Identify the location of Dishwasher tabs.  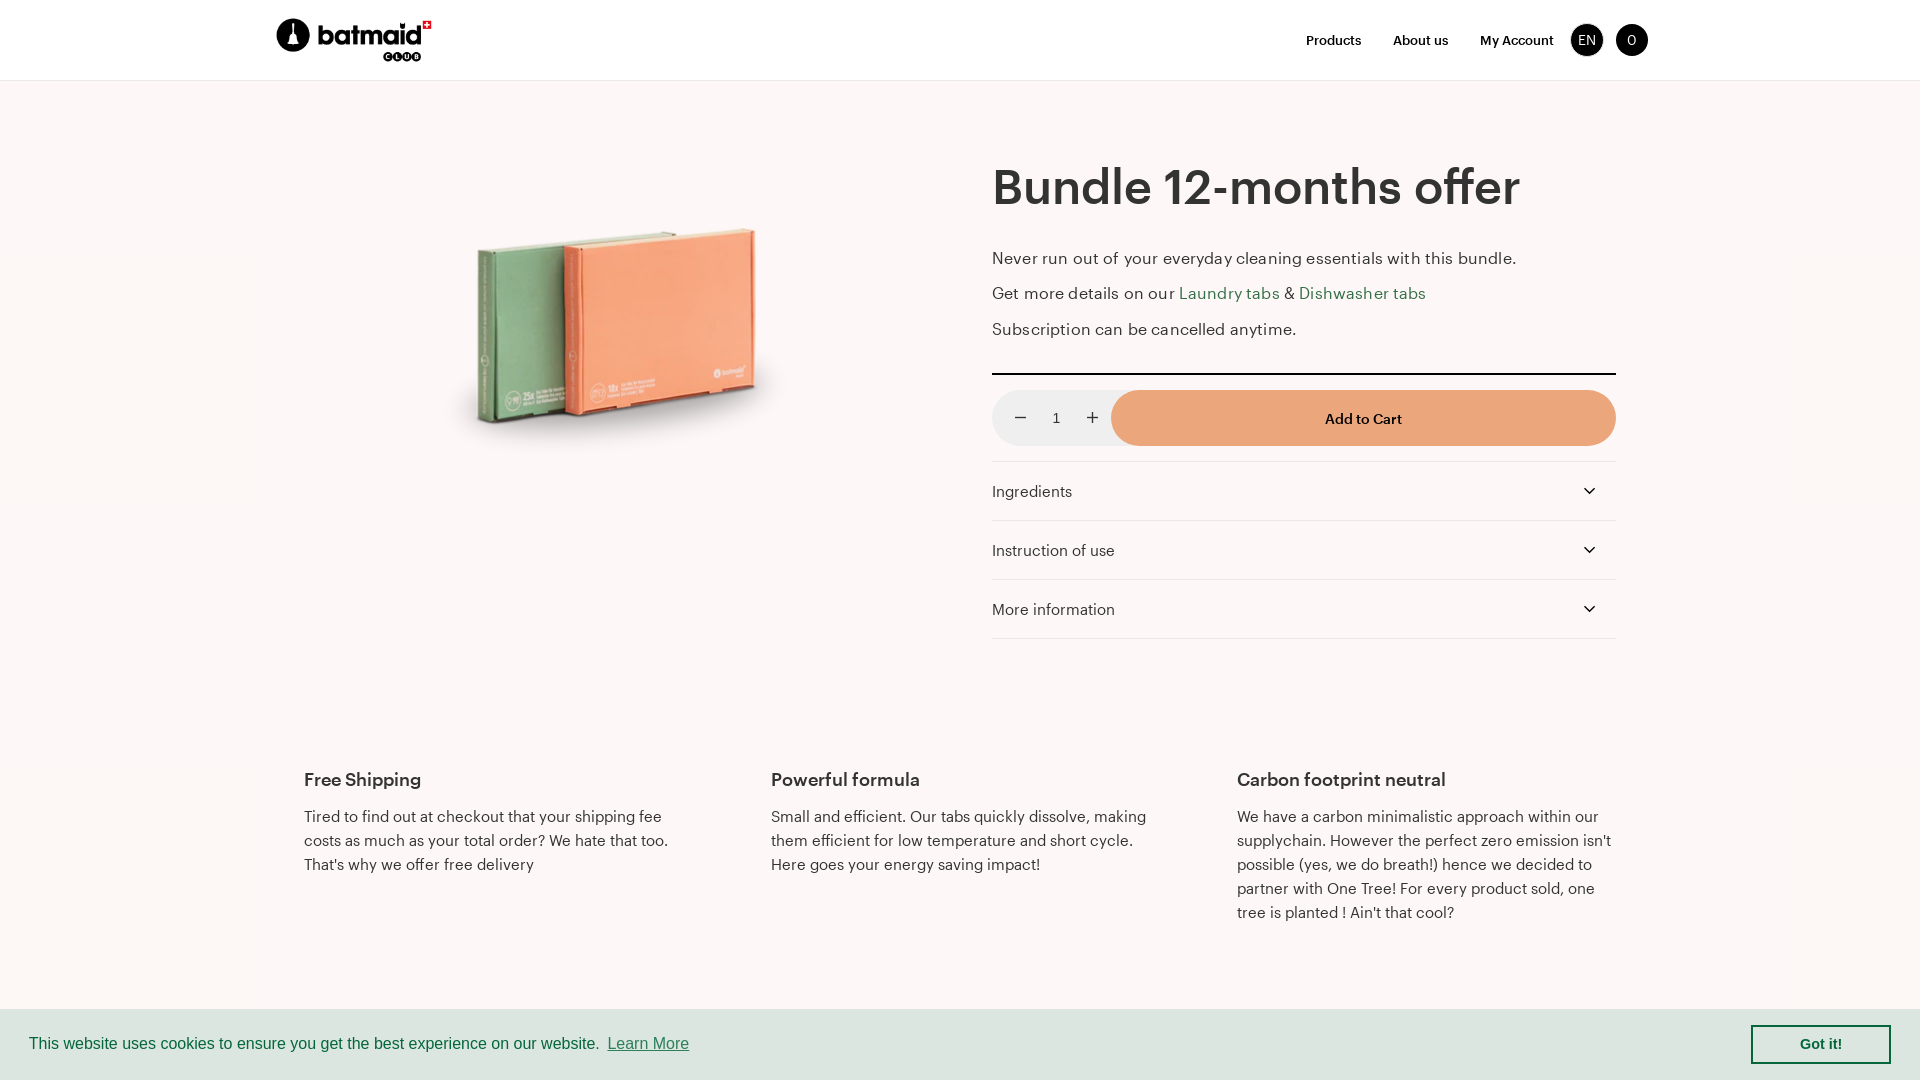
(1362, 292).